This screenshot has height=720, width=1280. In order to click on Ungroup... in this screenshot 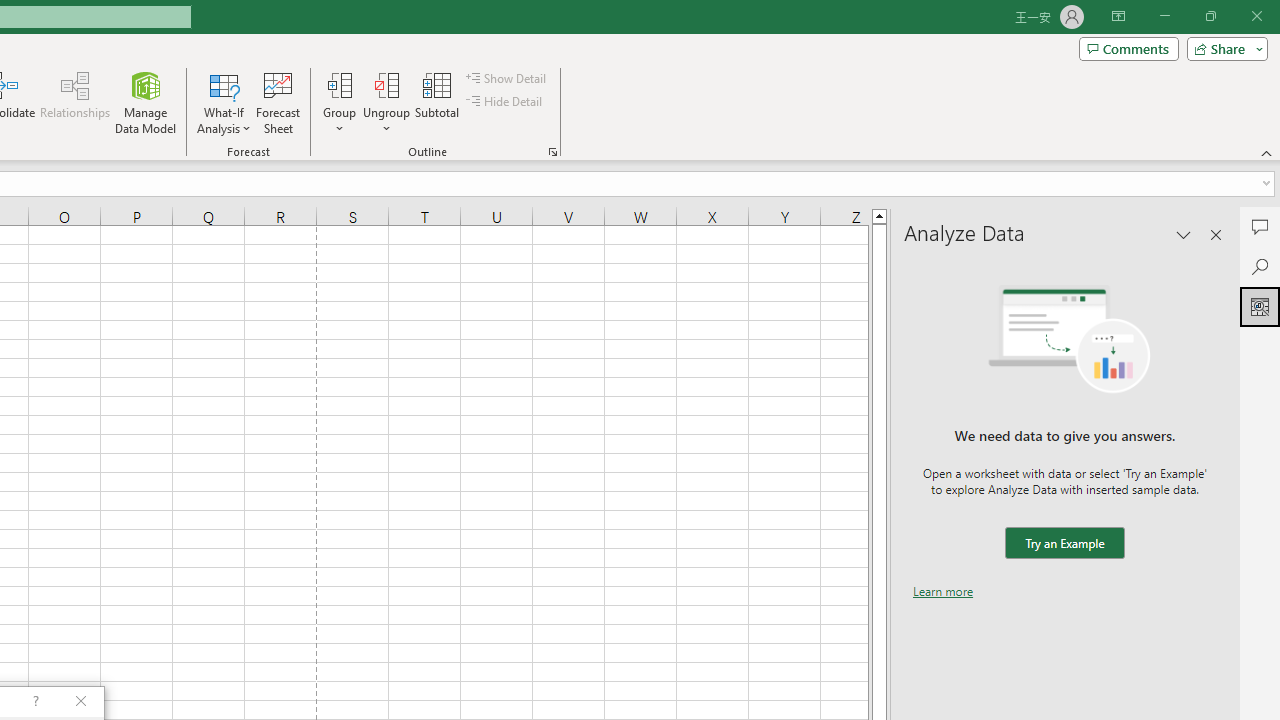, I will do `click(386, 84)`.